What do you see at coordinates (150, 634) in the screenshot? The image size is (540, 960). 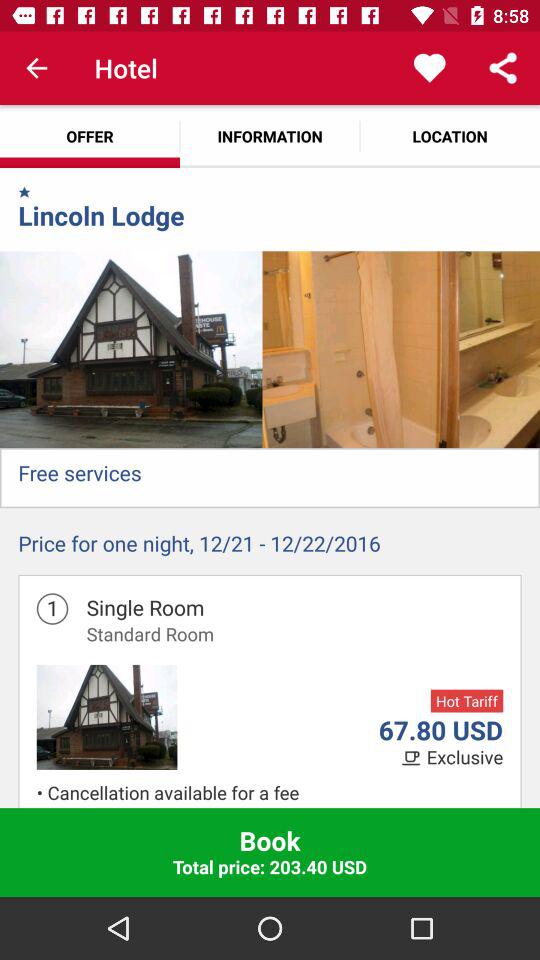 I see `turn on the icon below the single room` at bounding box center [150, 634].